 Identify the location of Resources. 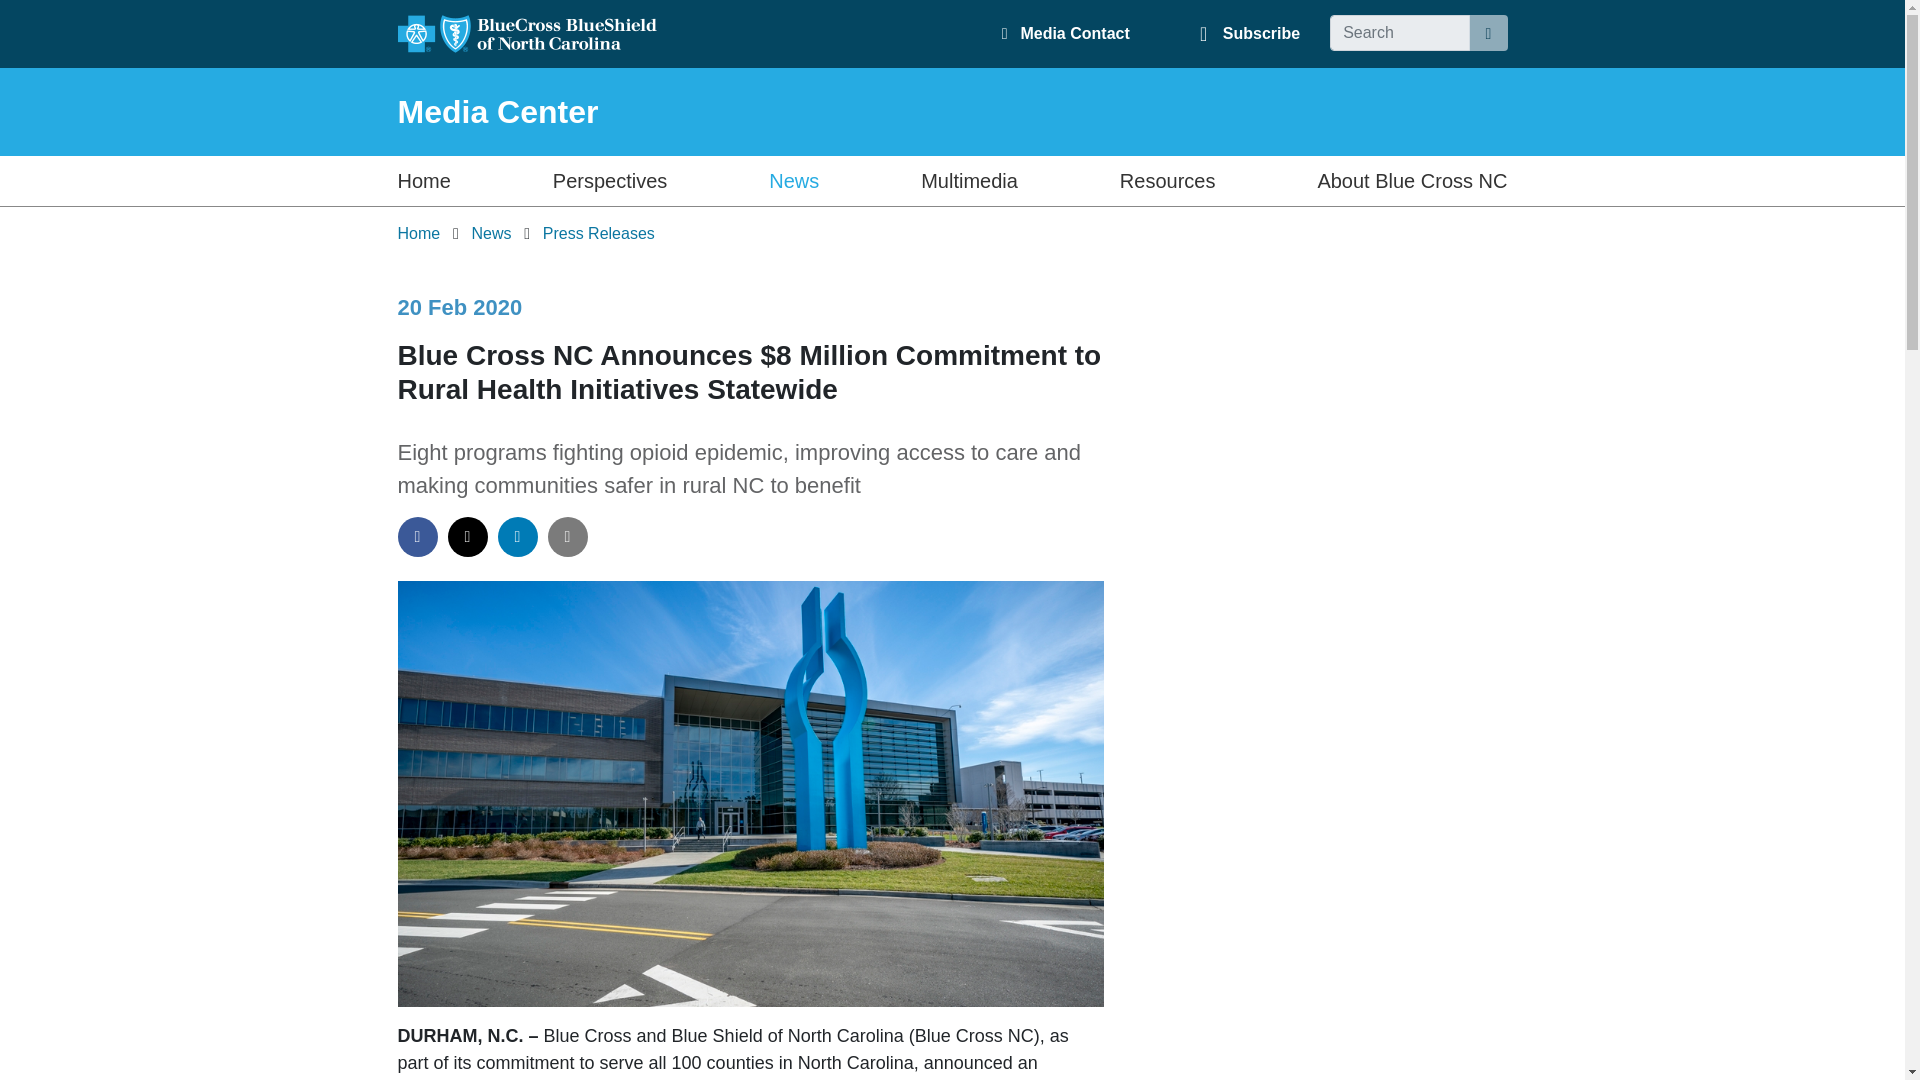
(1167, 180).